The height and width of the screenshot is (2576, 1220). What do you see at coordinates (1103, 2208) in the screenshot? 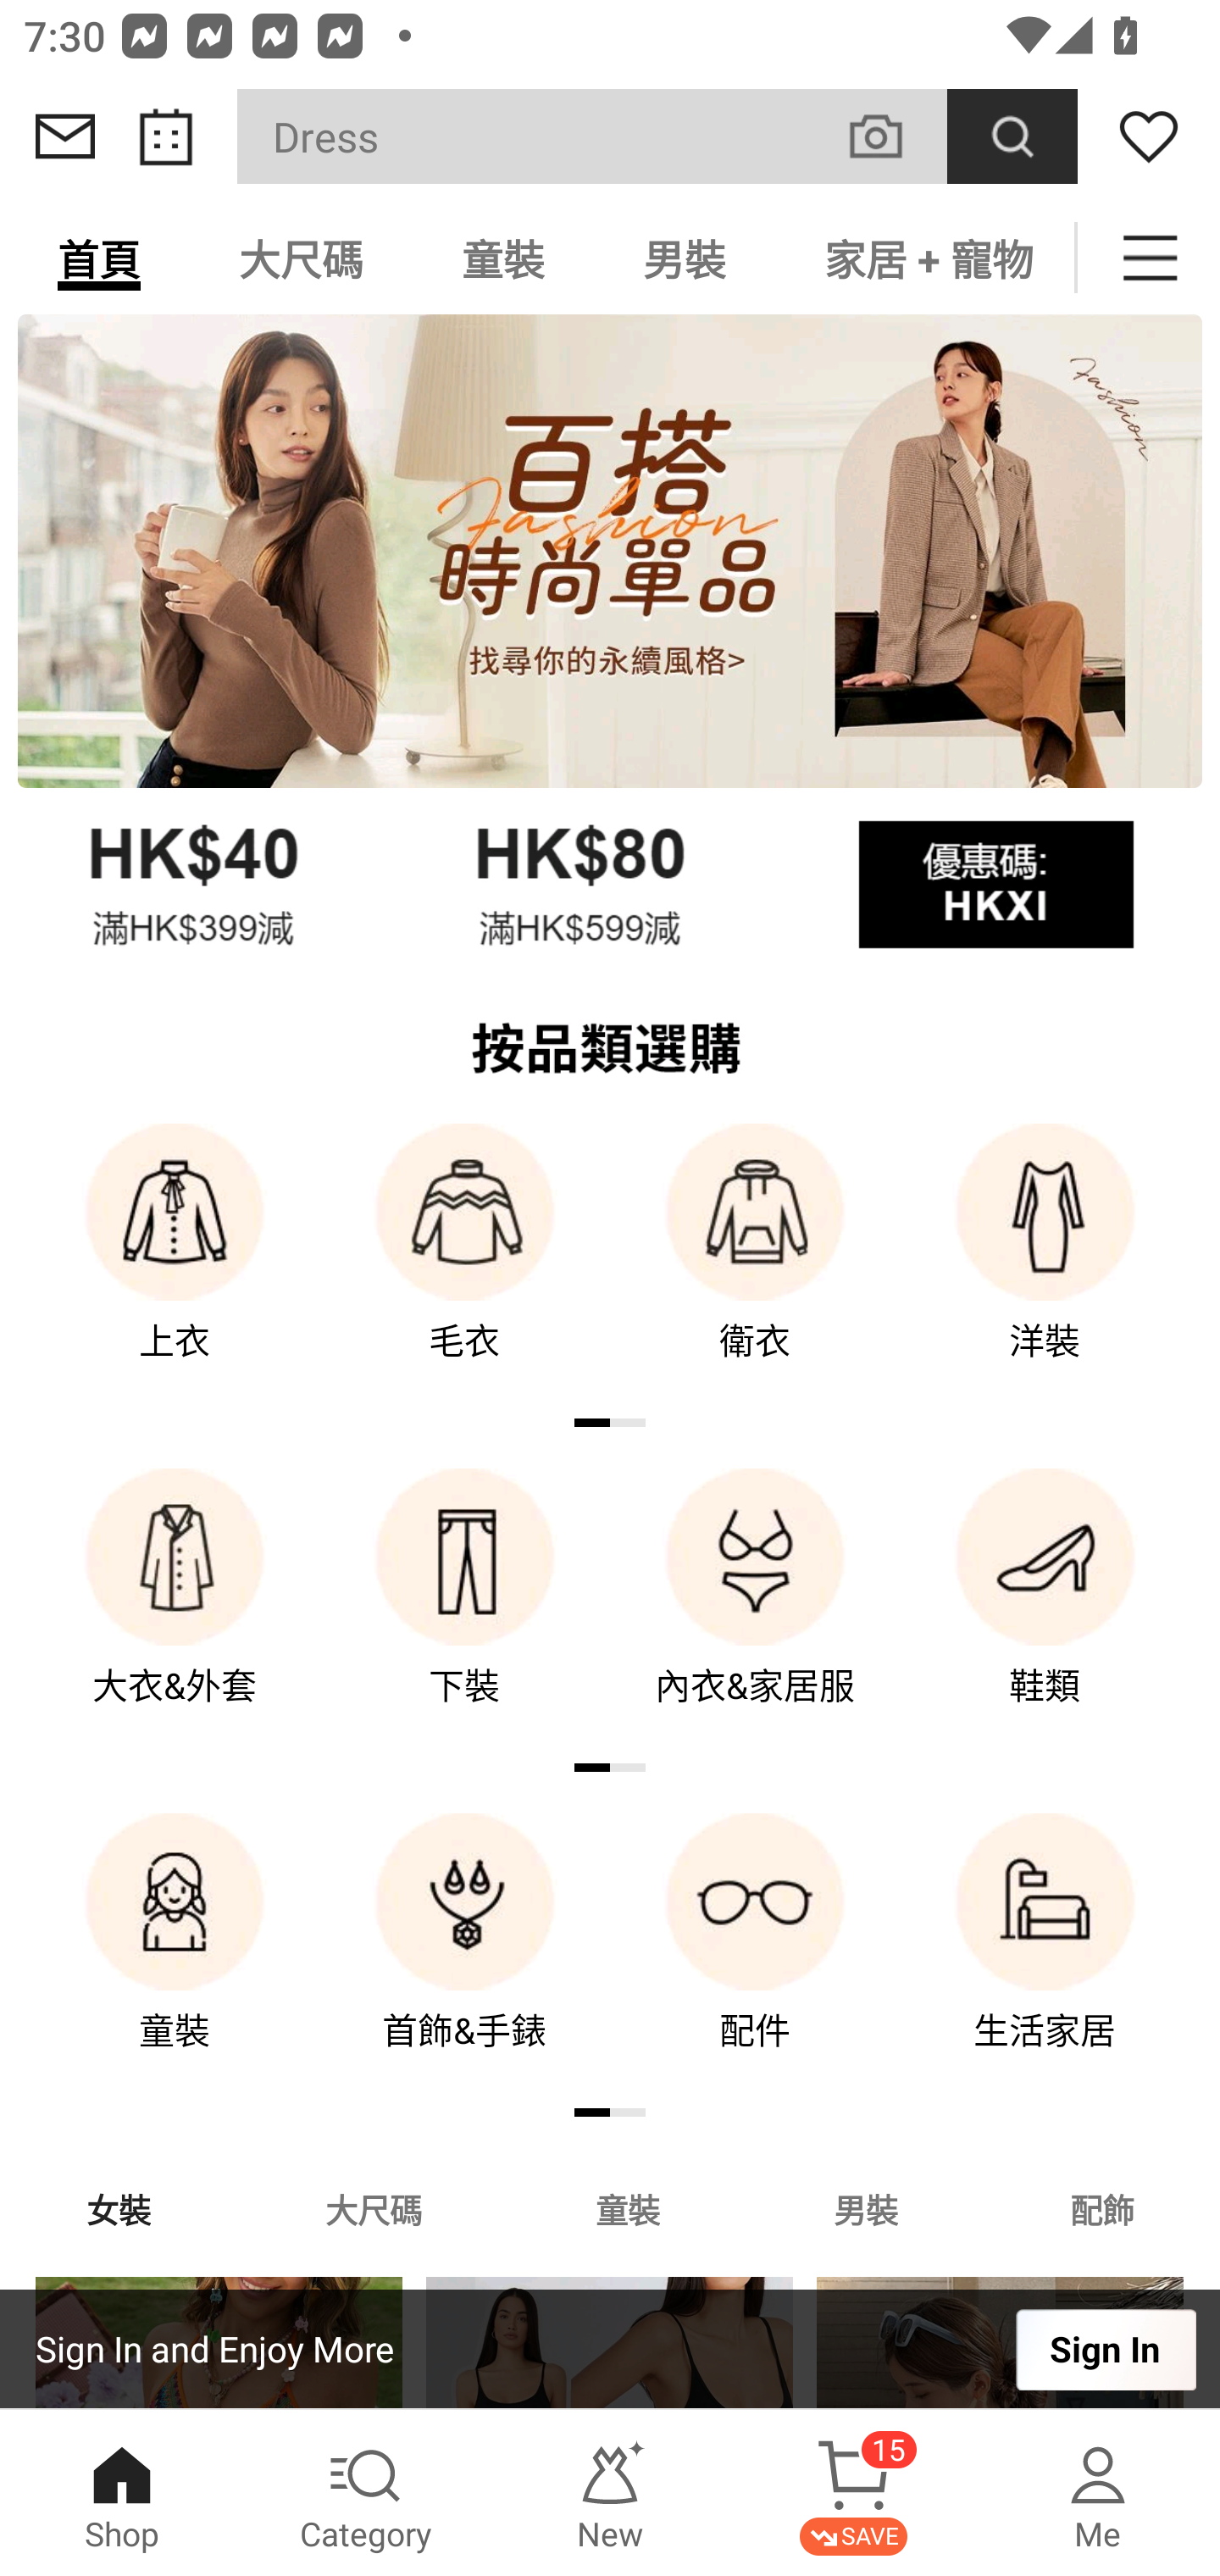
I see `配飾` at bounding box center [1103, 2208].